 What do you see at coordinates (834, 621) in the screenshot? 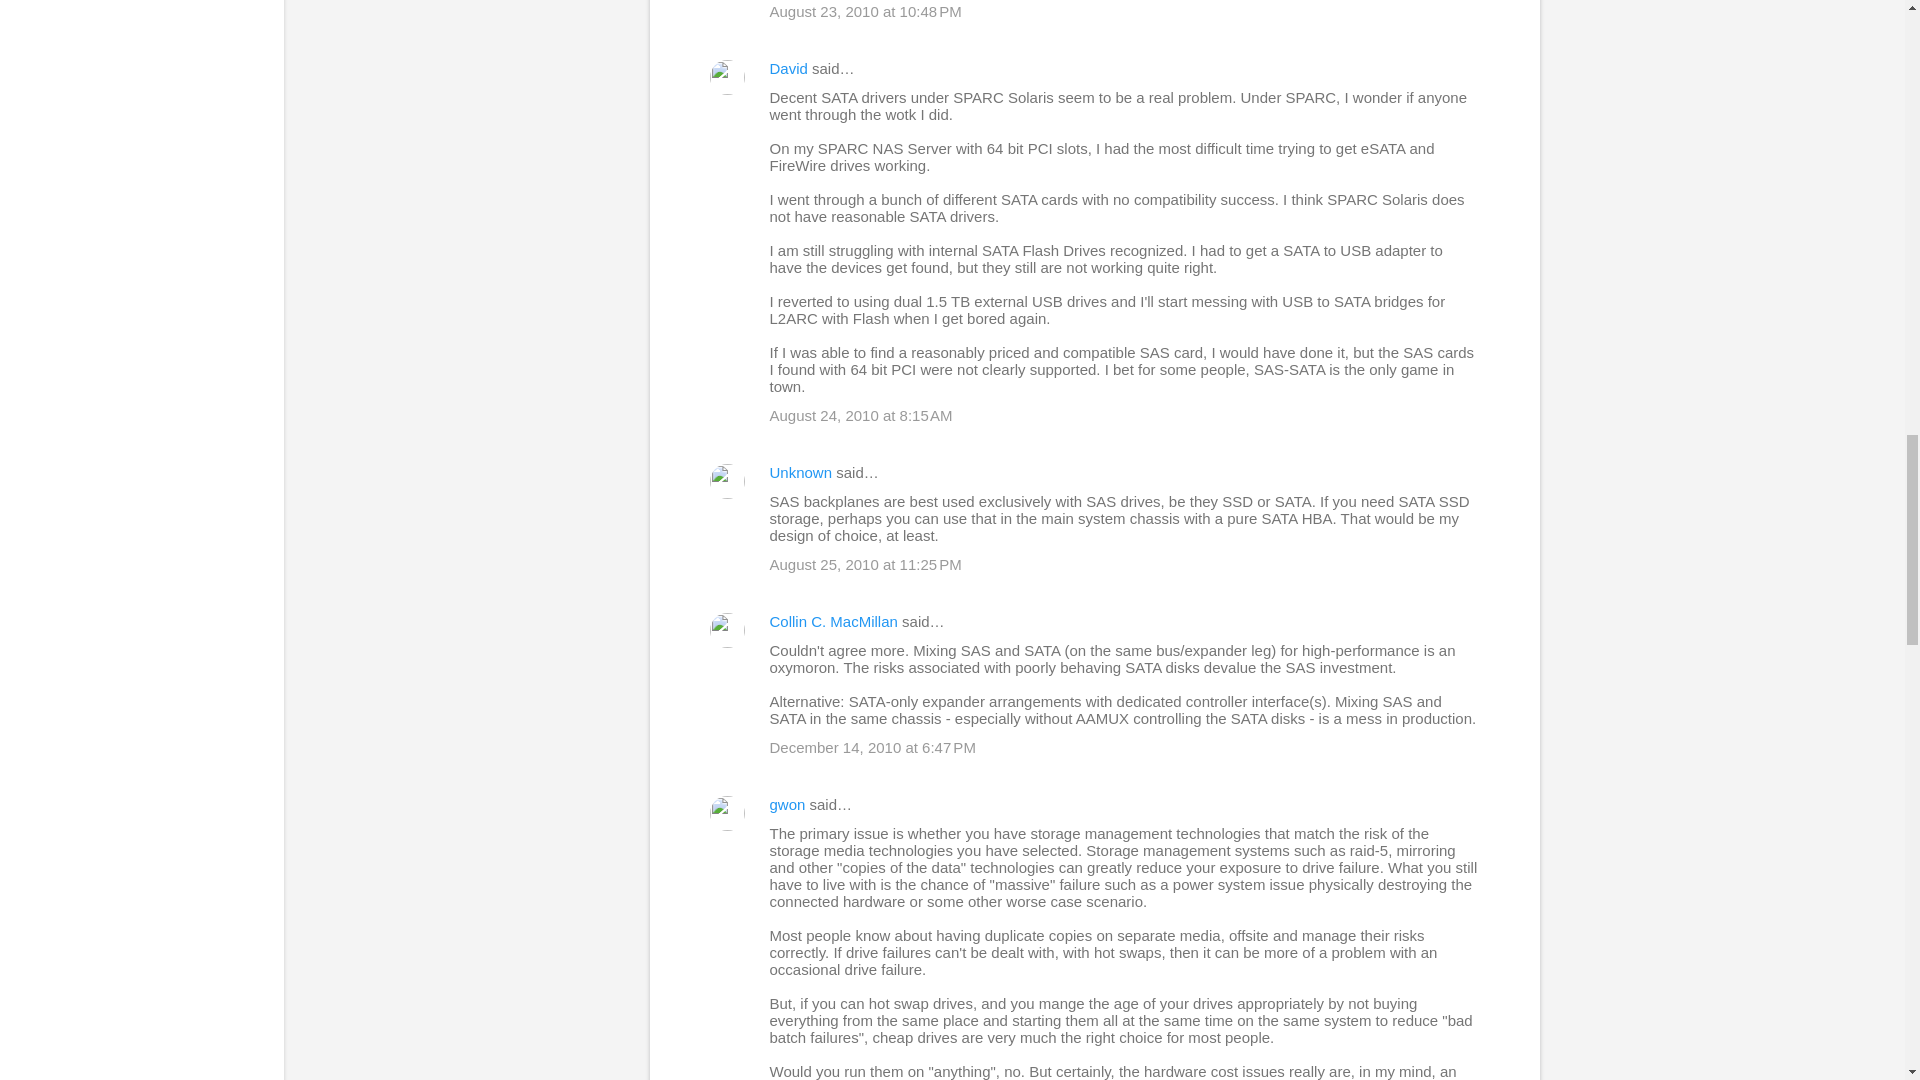
I see `Collin C. MacMillan` at bounding box center [834, 621].